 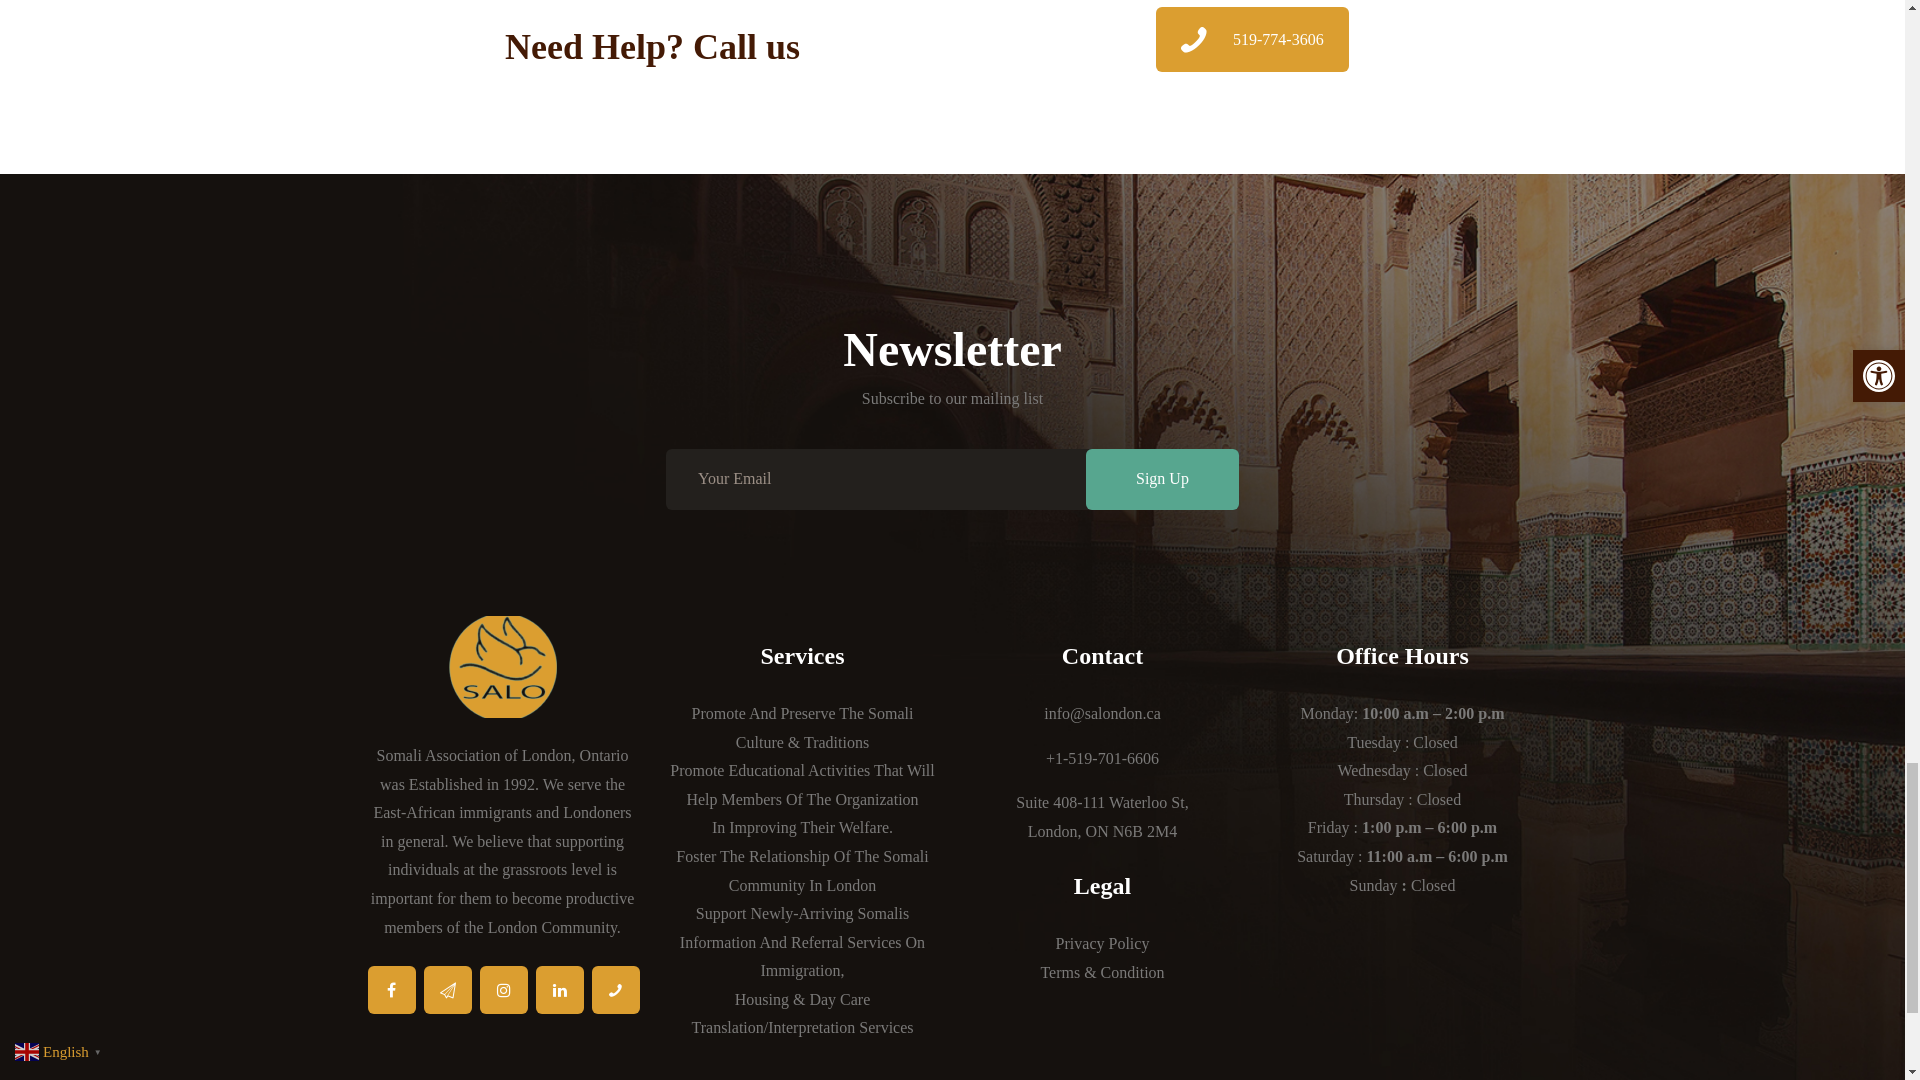 I want to click on 519-774-3606, so click(x=1252, y=40).